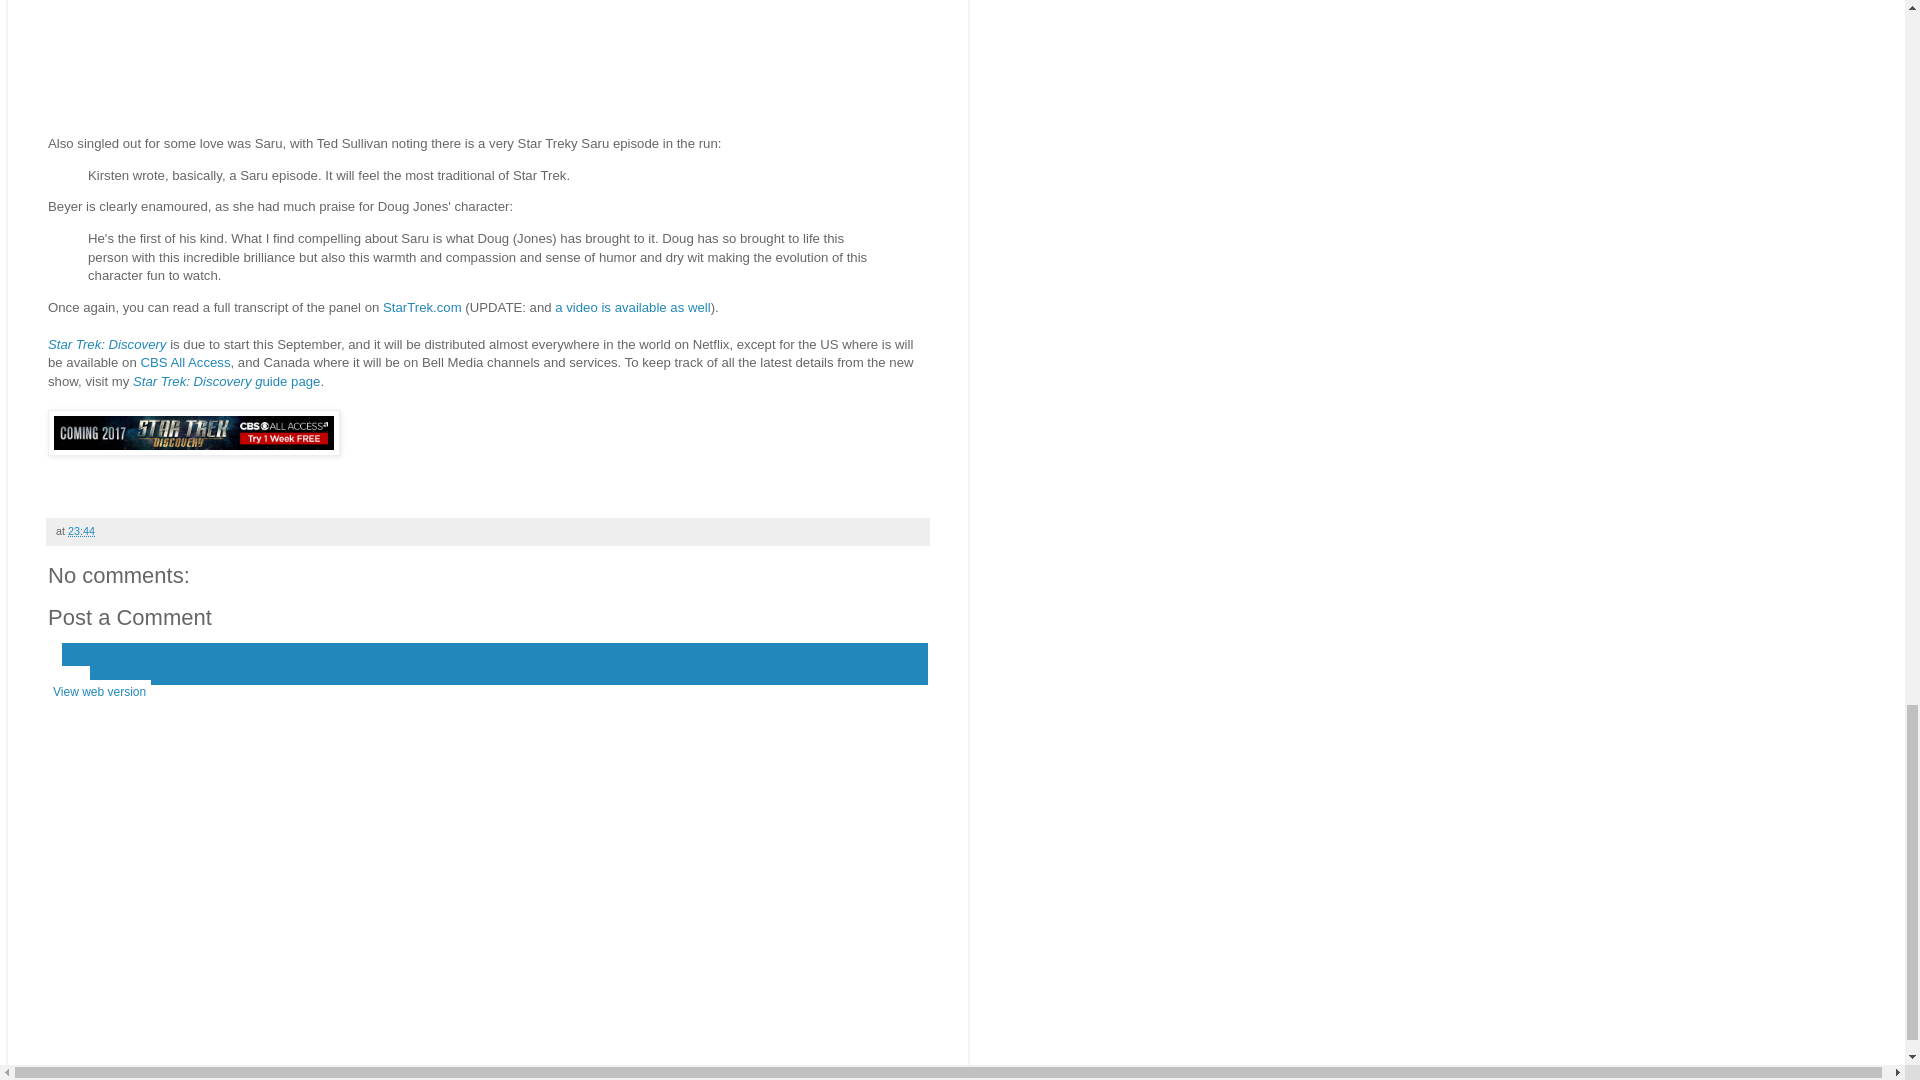  Describe the element at coordinates (519, 1070) in the screenshot. I see `Blogger` at that location.